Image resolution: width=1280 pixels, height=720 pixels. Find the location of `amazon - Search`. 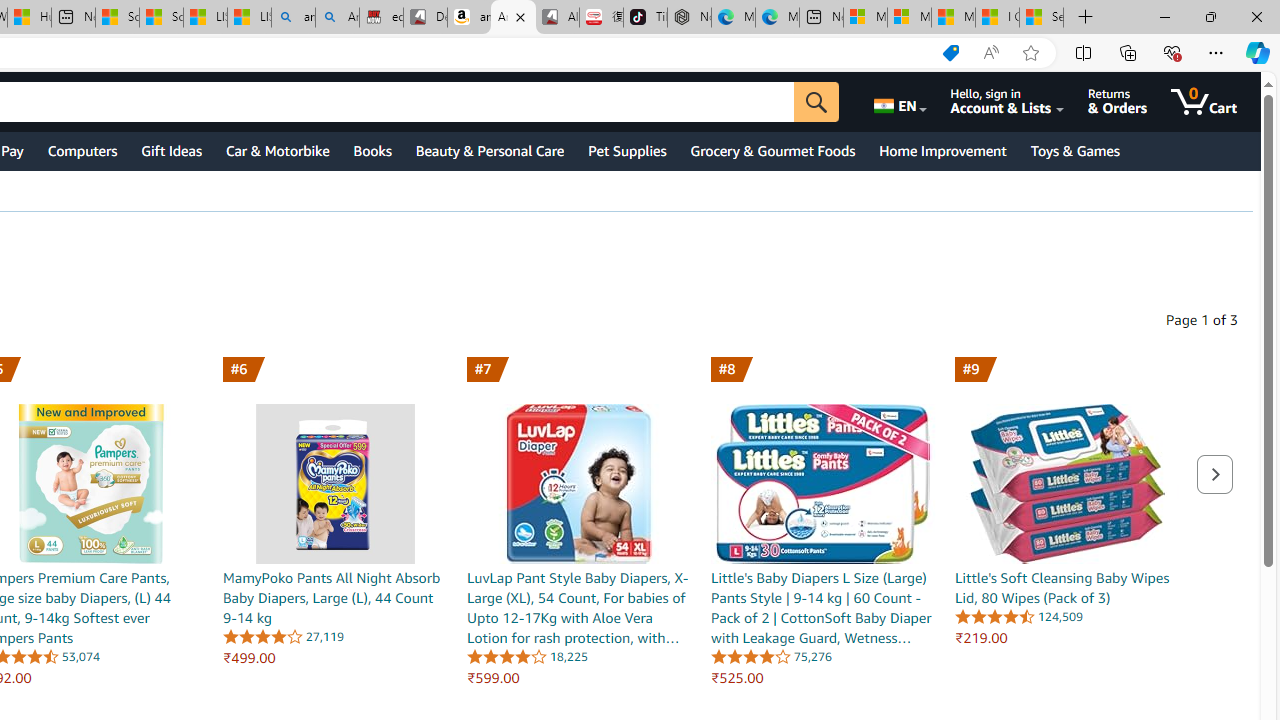

amazon - Search is located at coordinates (292, 18).